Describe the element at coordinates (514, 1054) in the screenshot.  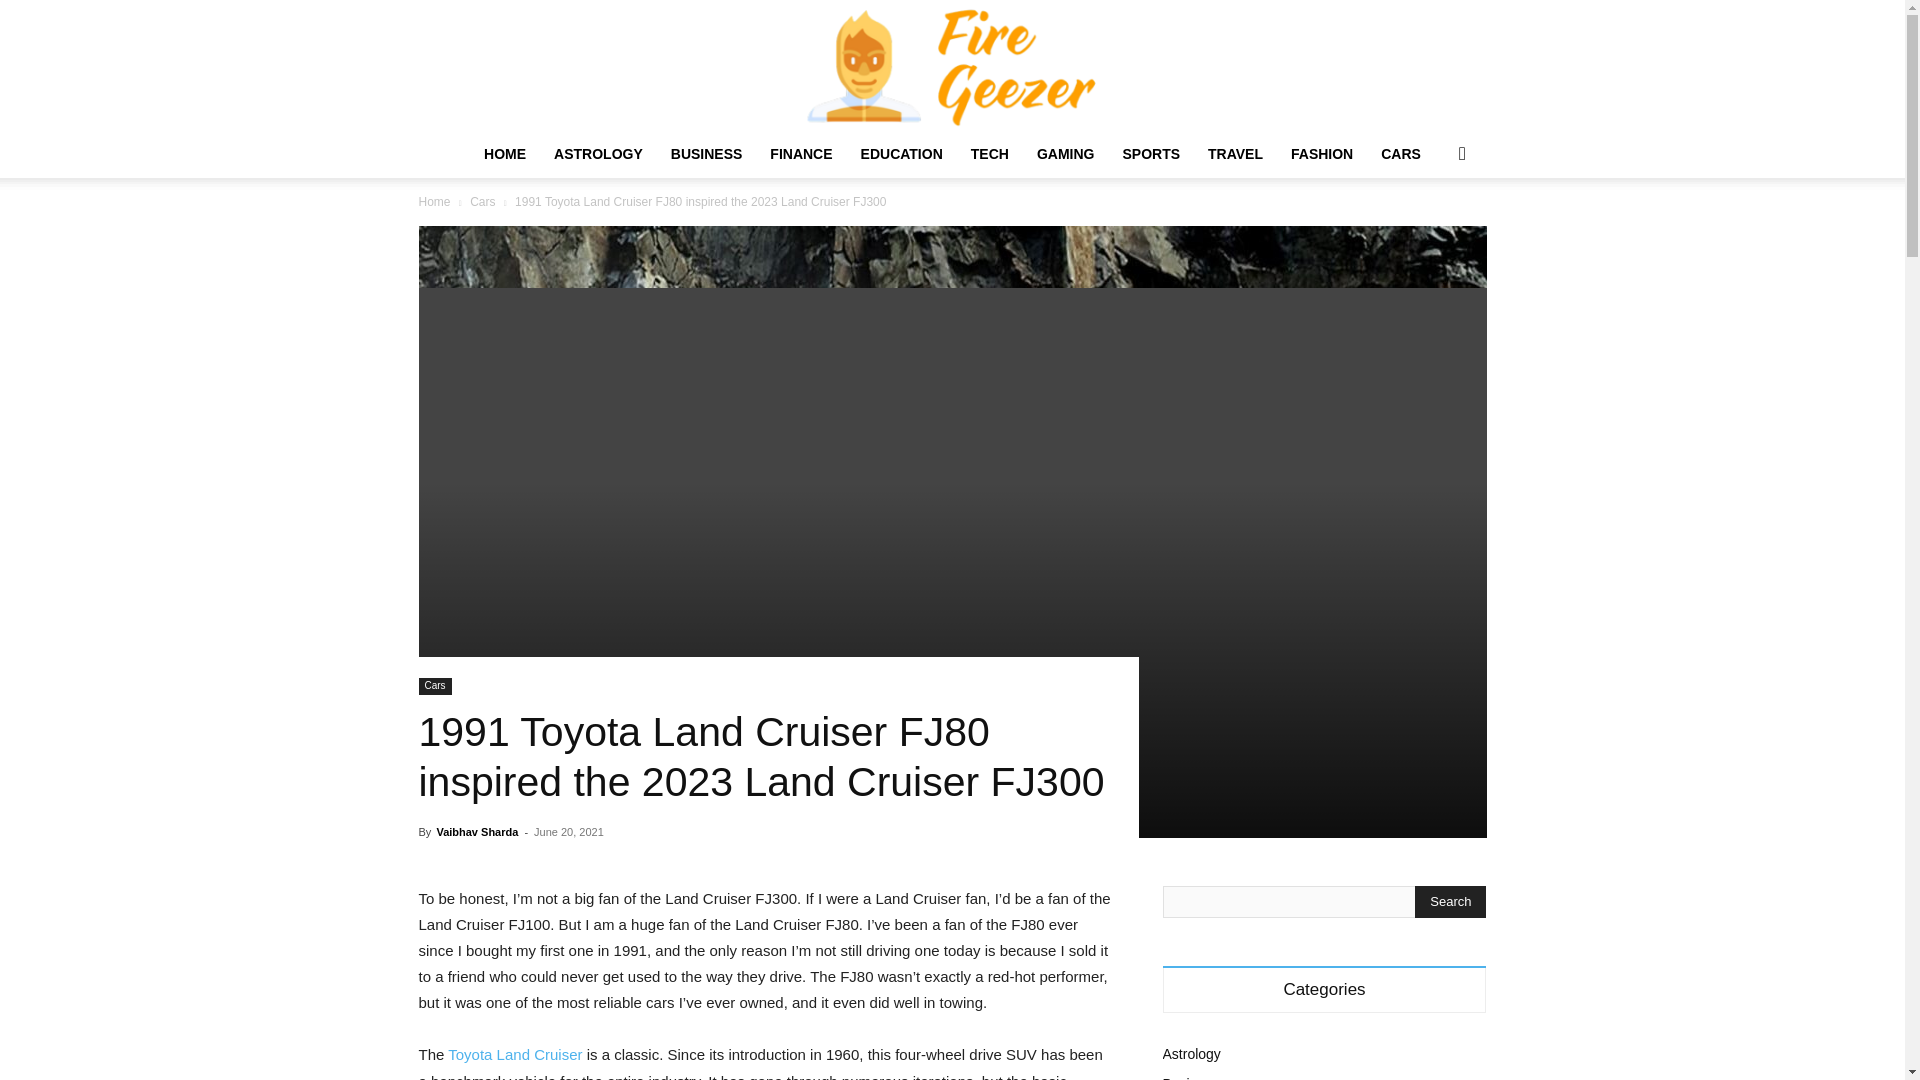
I see `Toyota Land Cruiser` at that location.